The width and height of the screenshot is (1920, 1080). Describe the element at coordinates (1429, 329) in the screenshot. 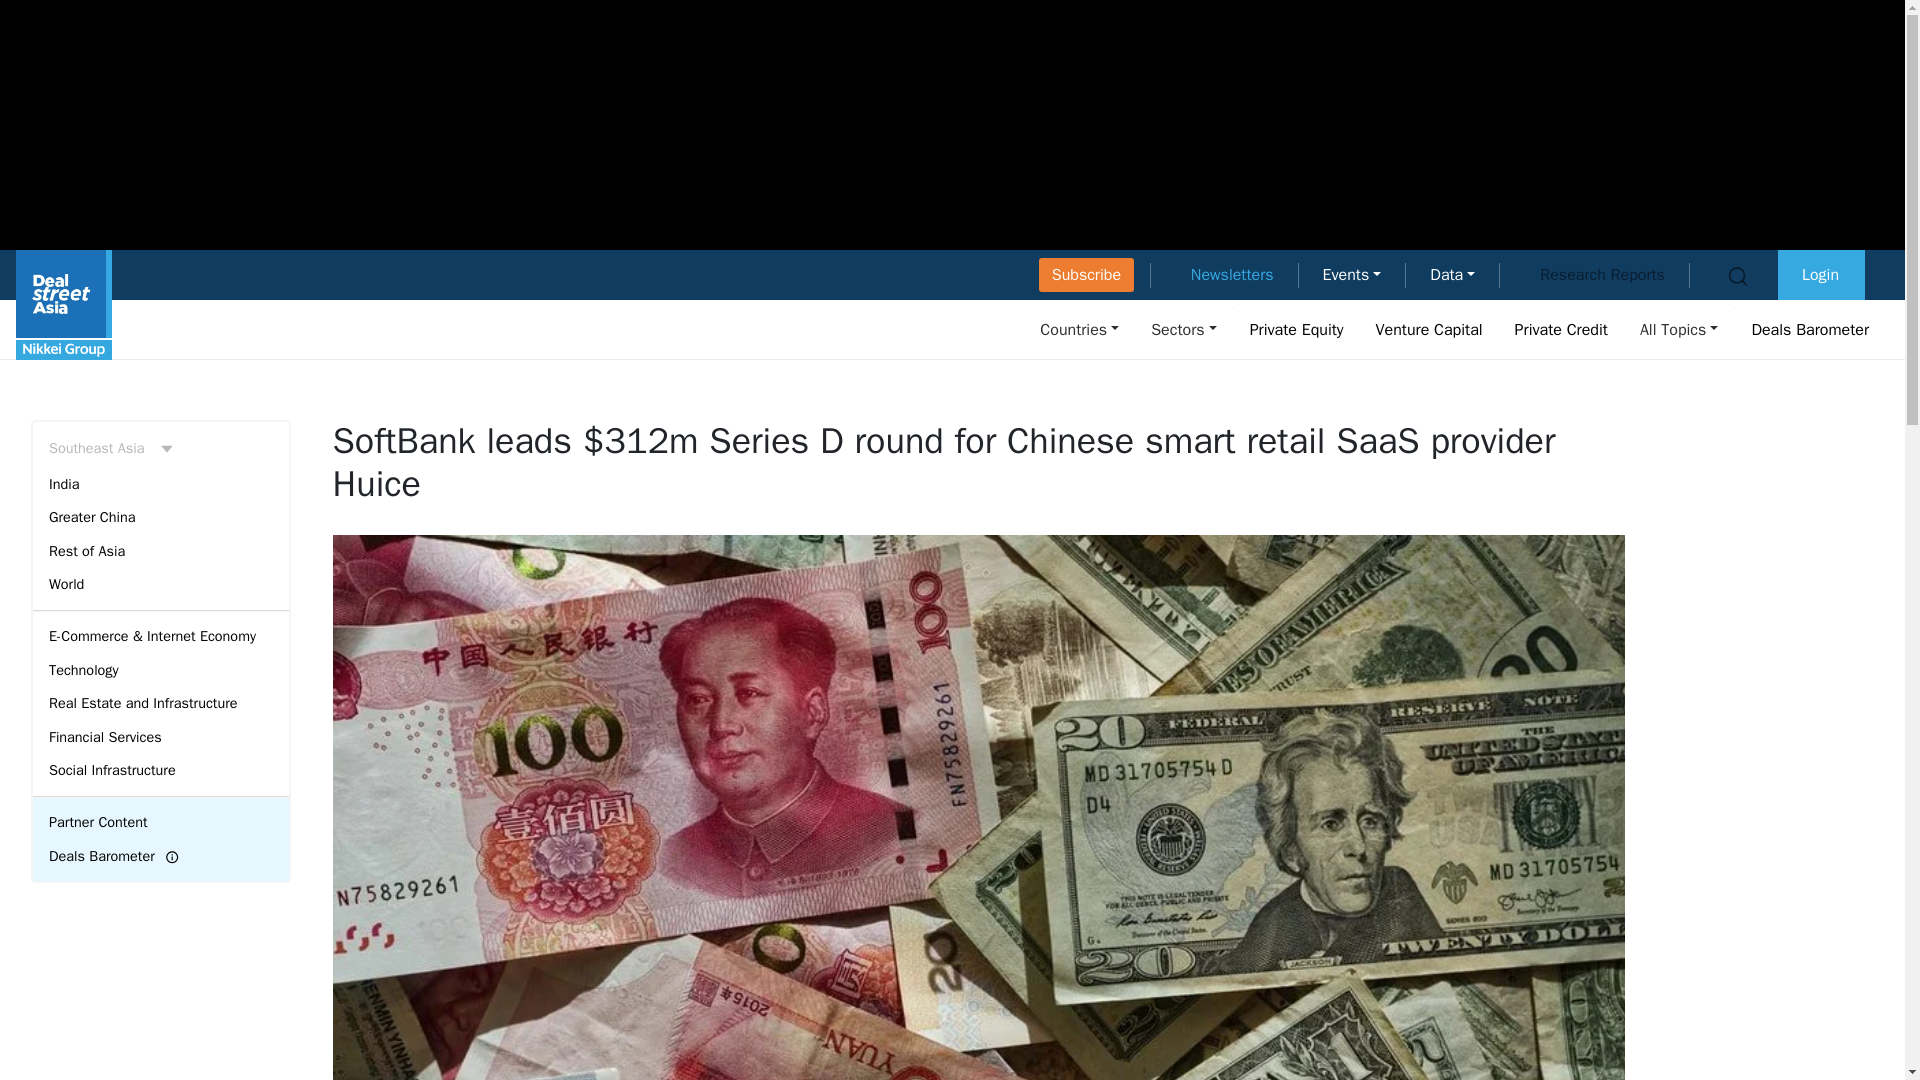

I see `Venture Capital` at that location.